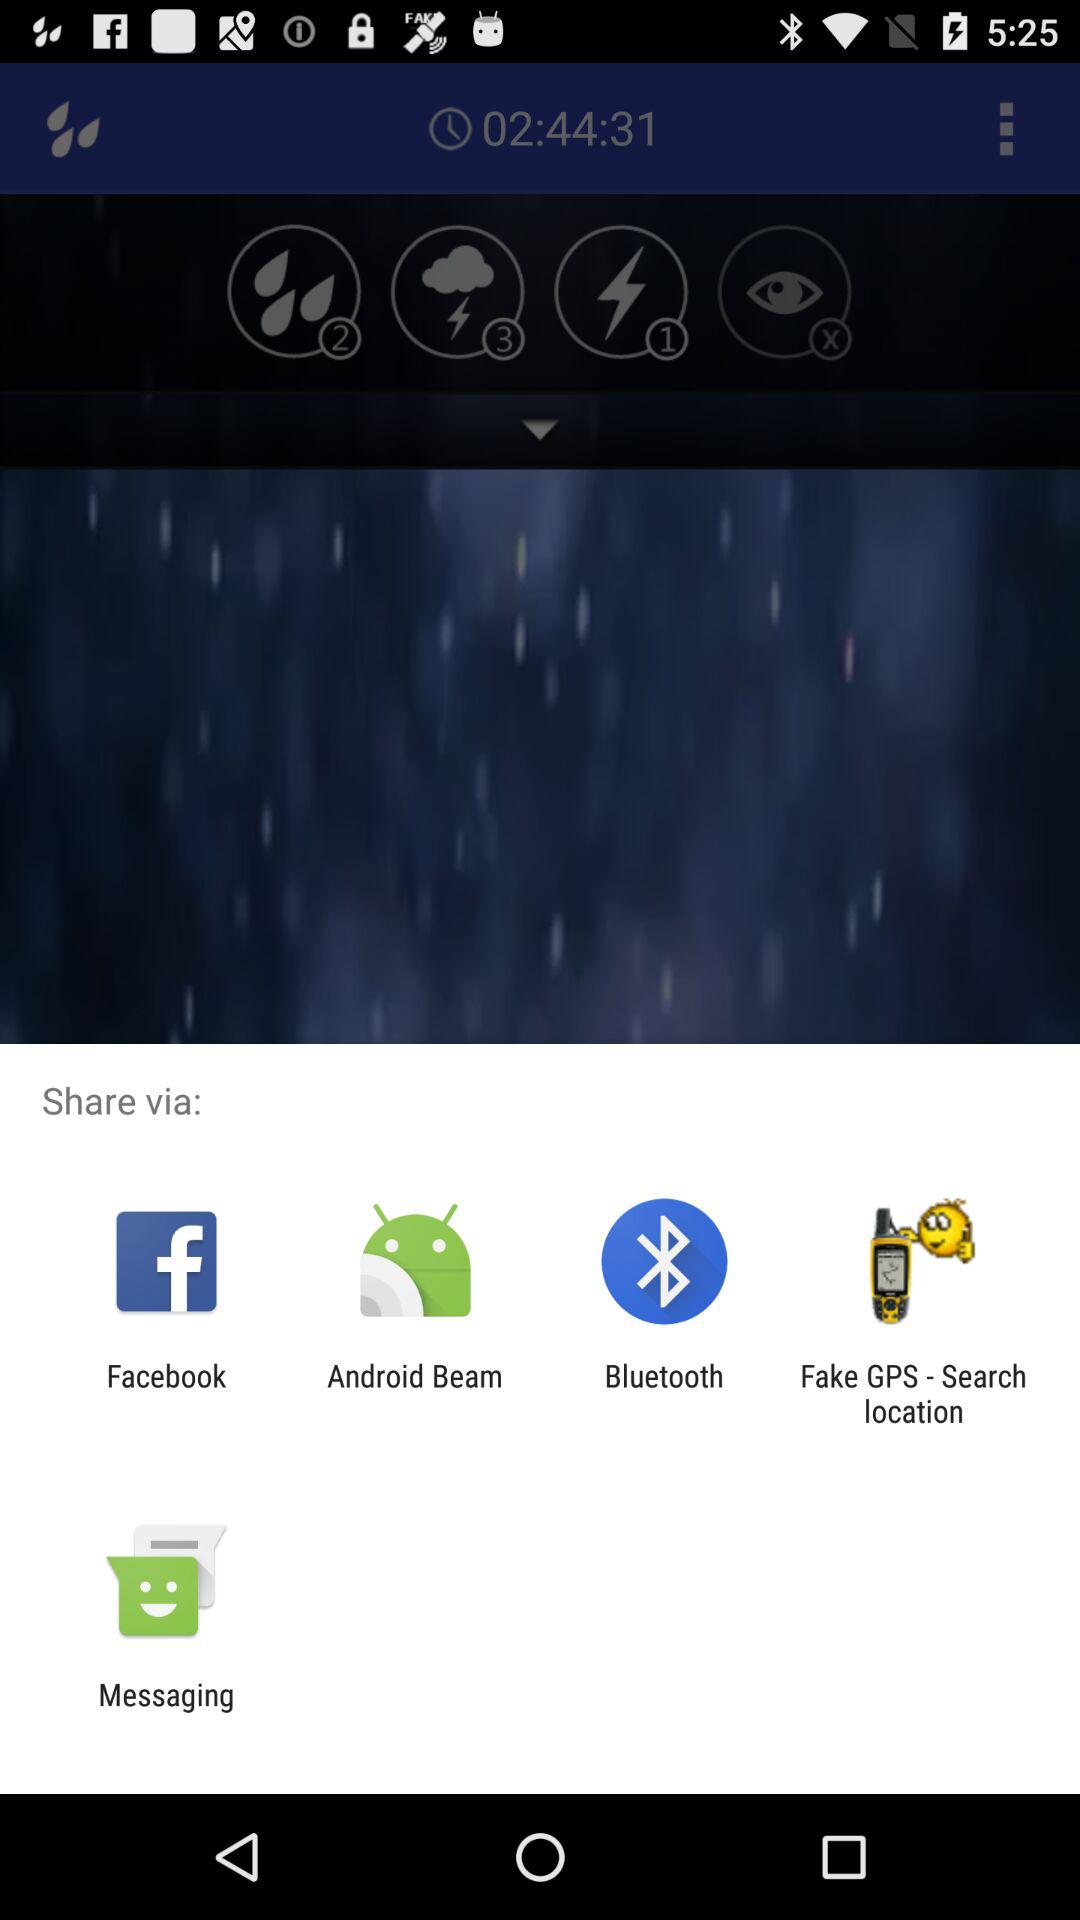  What do you see at coordinates (664, 1393) in the screenshot?
I see `turn on the app to the right of the android beam app` at bounding box center [664, 1393].